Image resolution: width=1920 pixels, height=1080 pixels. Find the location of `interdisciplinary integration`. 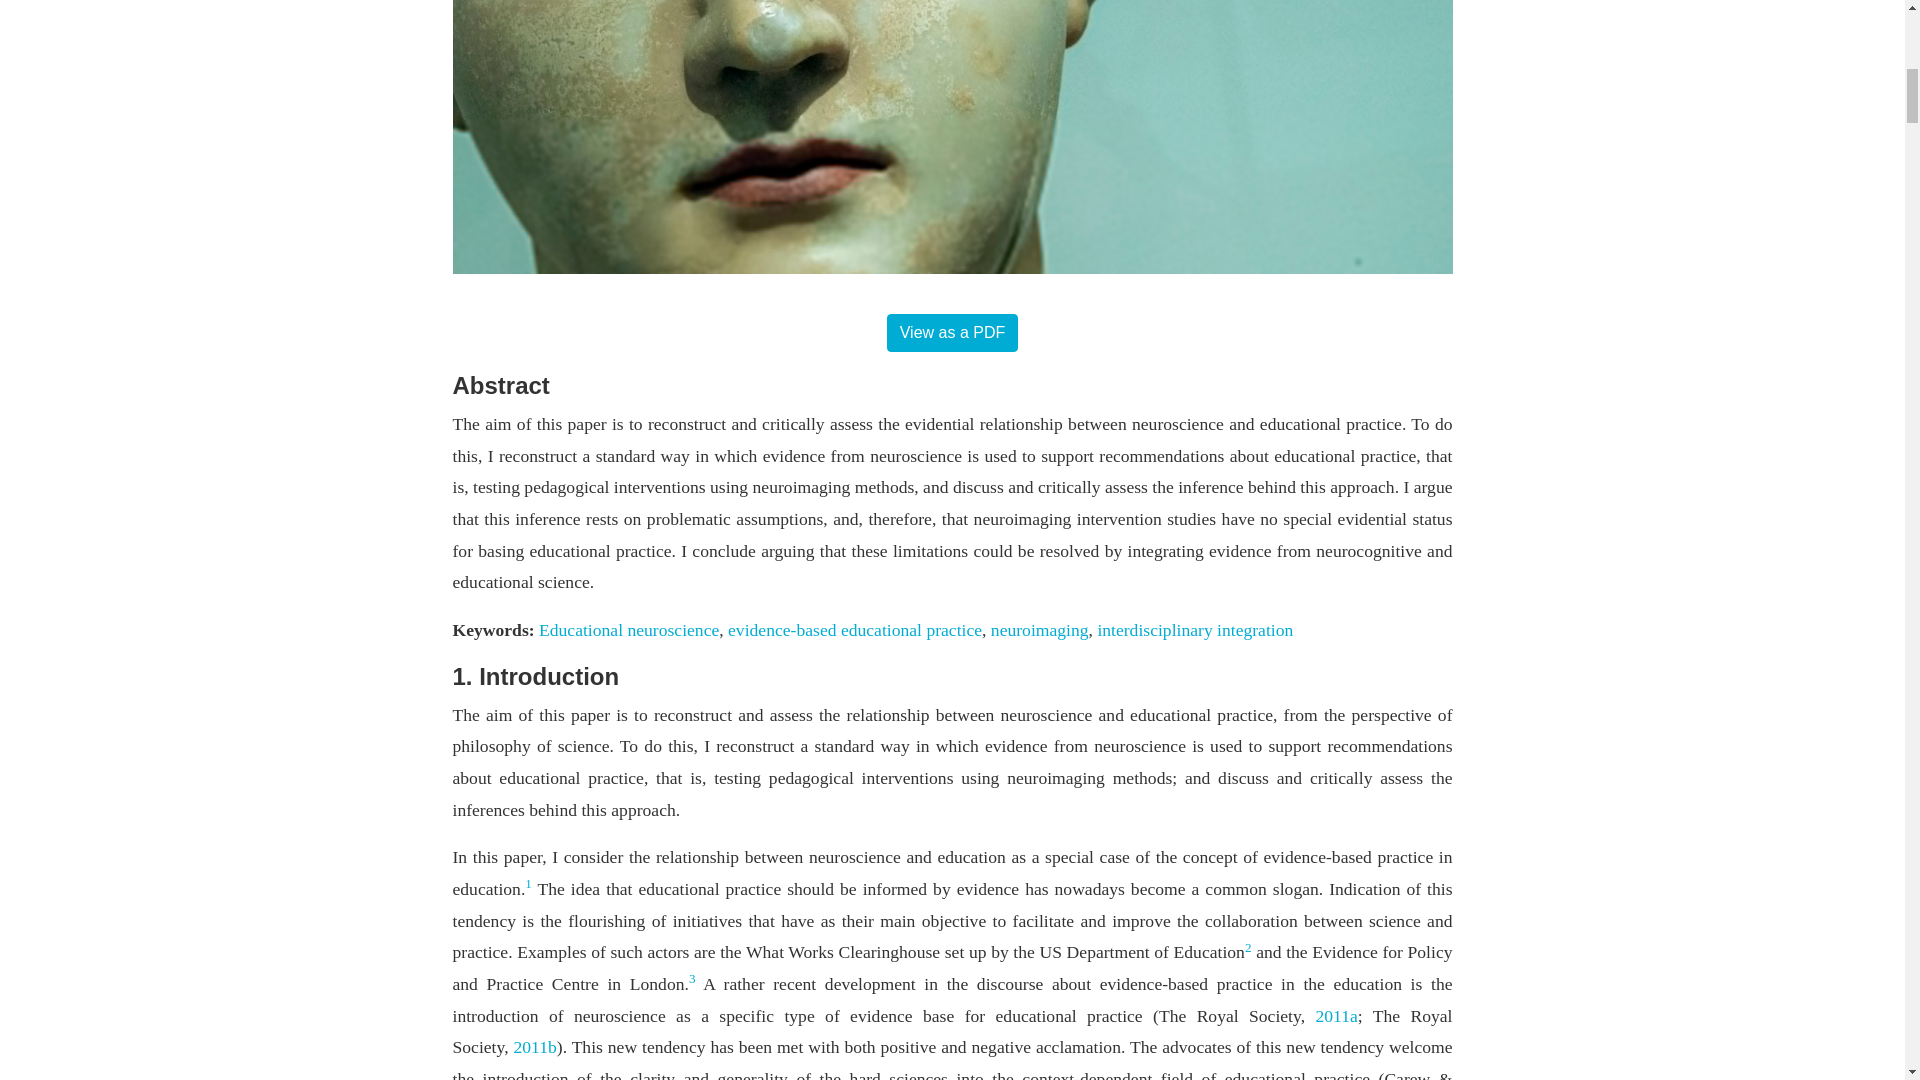

interdisciplinary integration is located at coordinates (1194, 630).